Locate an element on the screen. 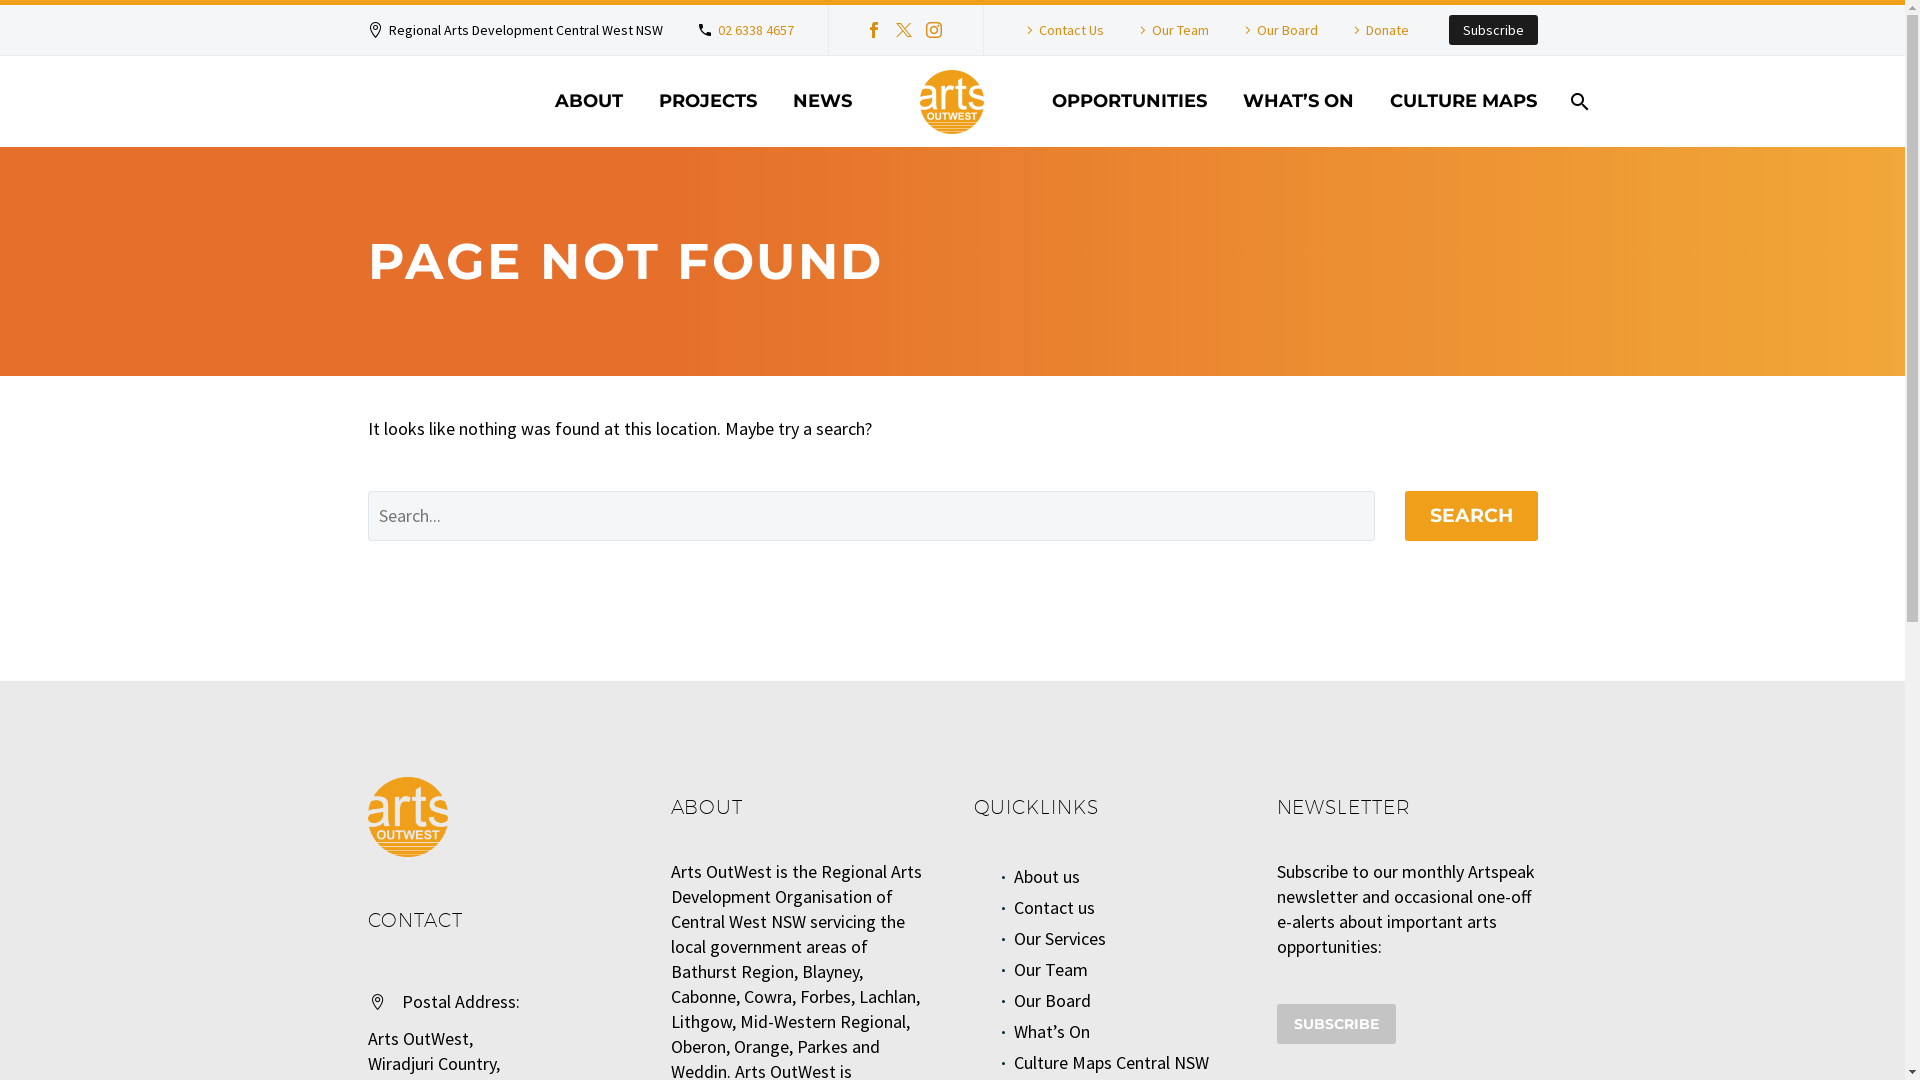  SEARCH is located at coordinates (1470, 516).